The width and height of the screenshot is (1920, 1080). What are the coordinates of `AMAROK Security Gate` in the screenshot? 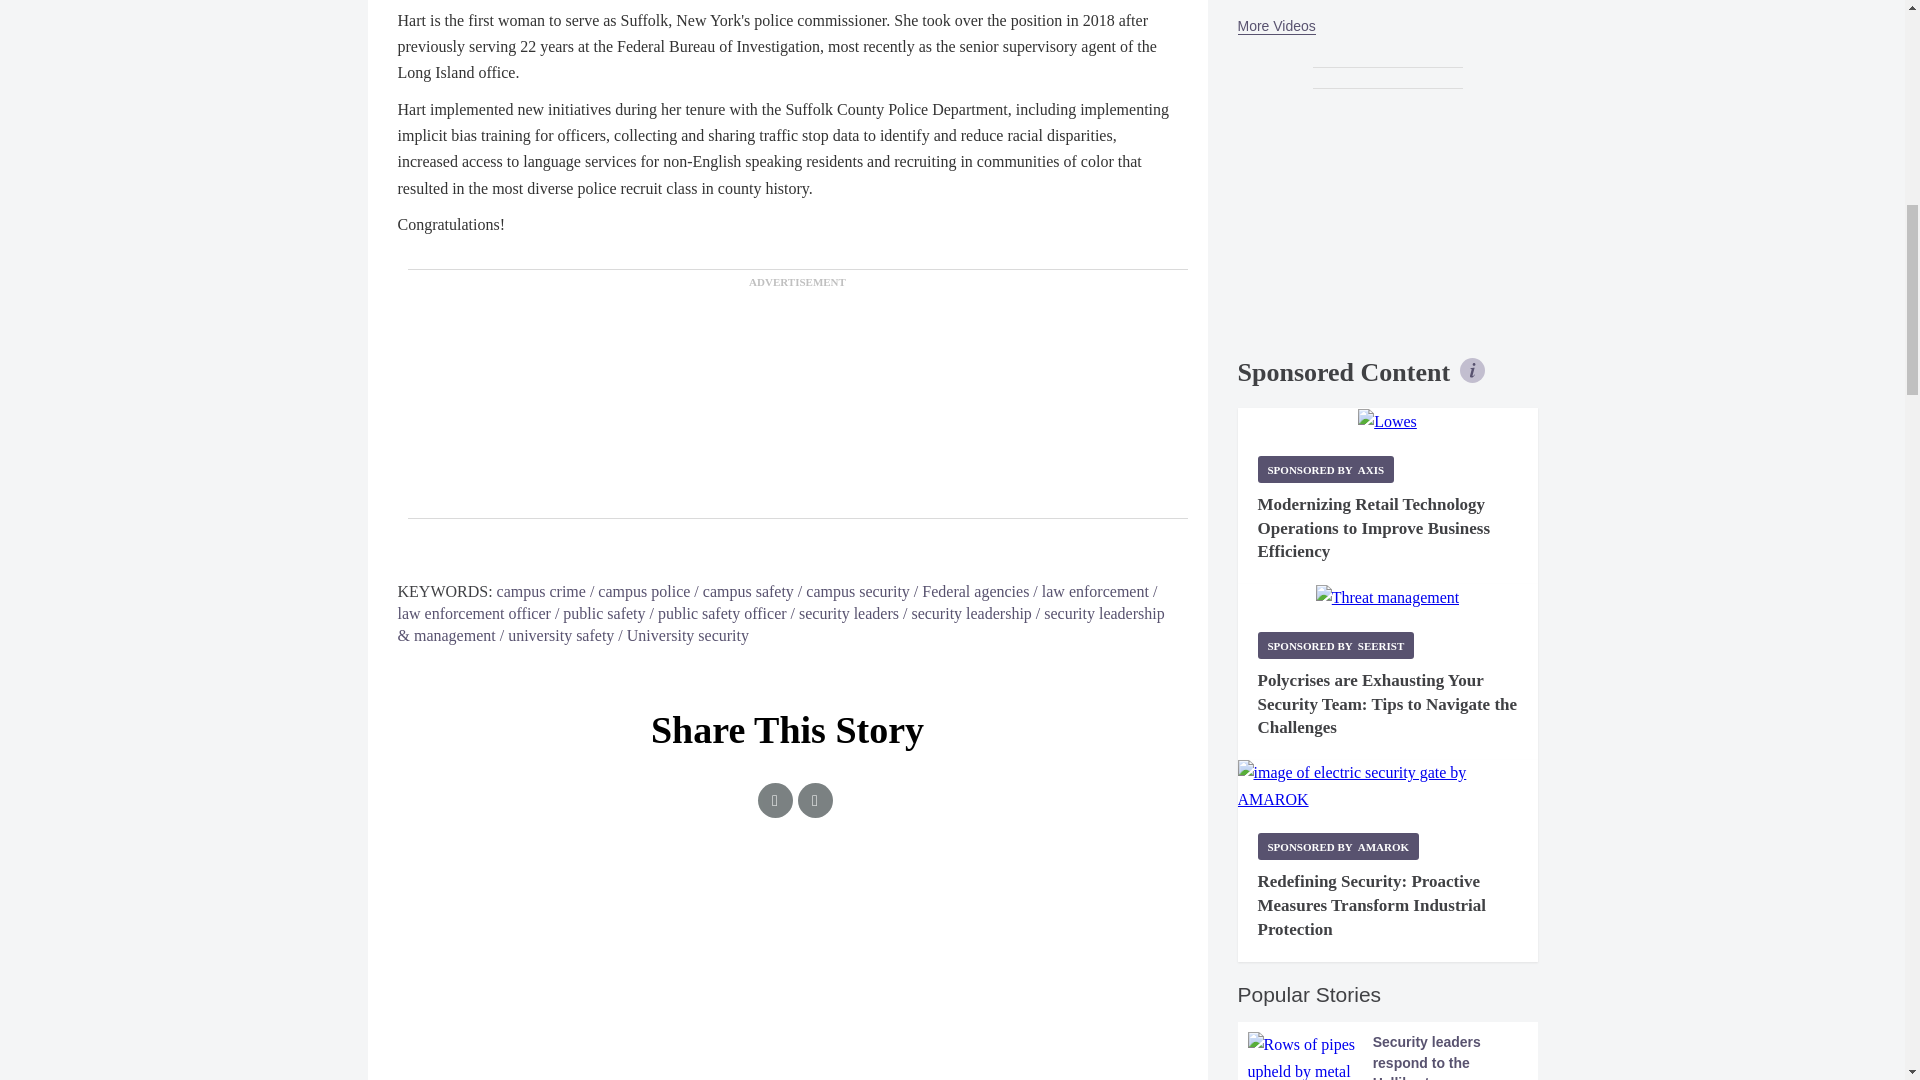 It's located at (1388, 786).